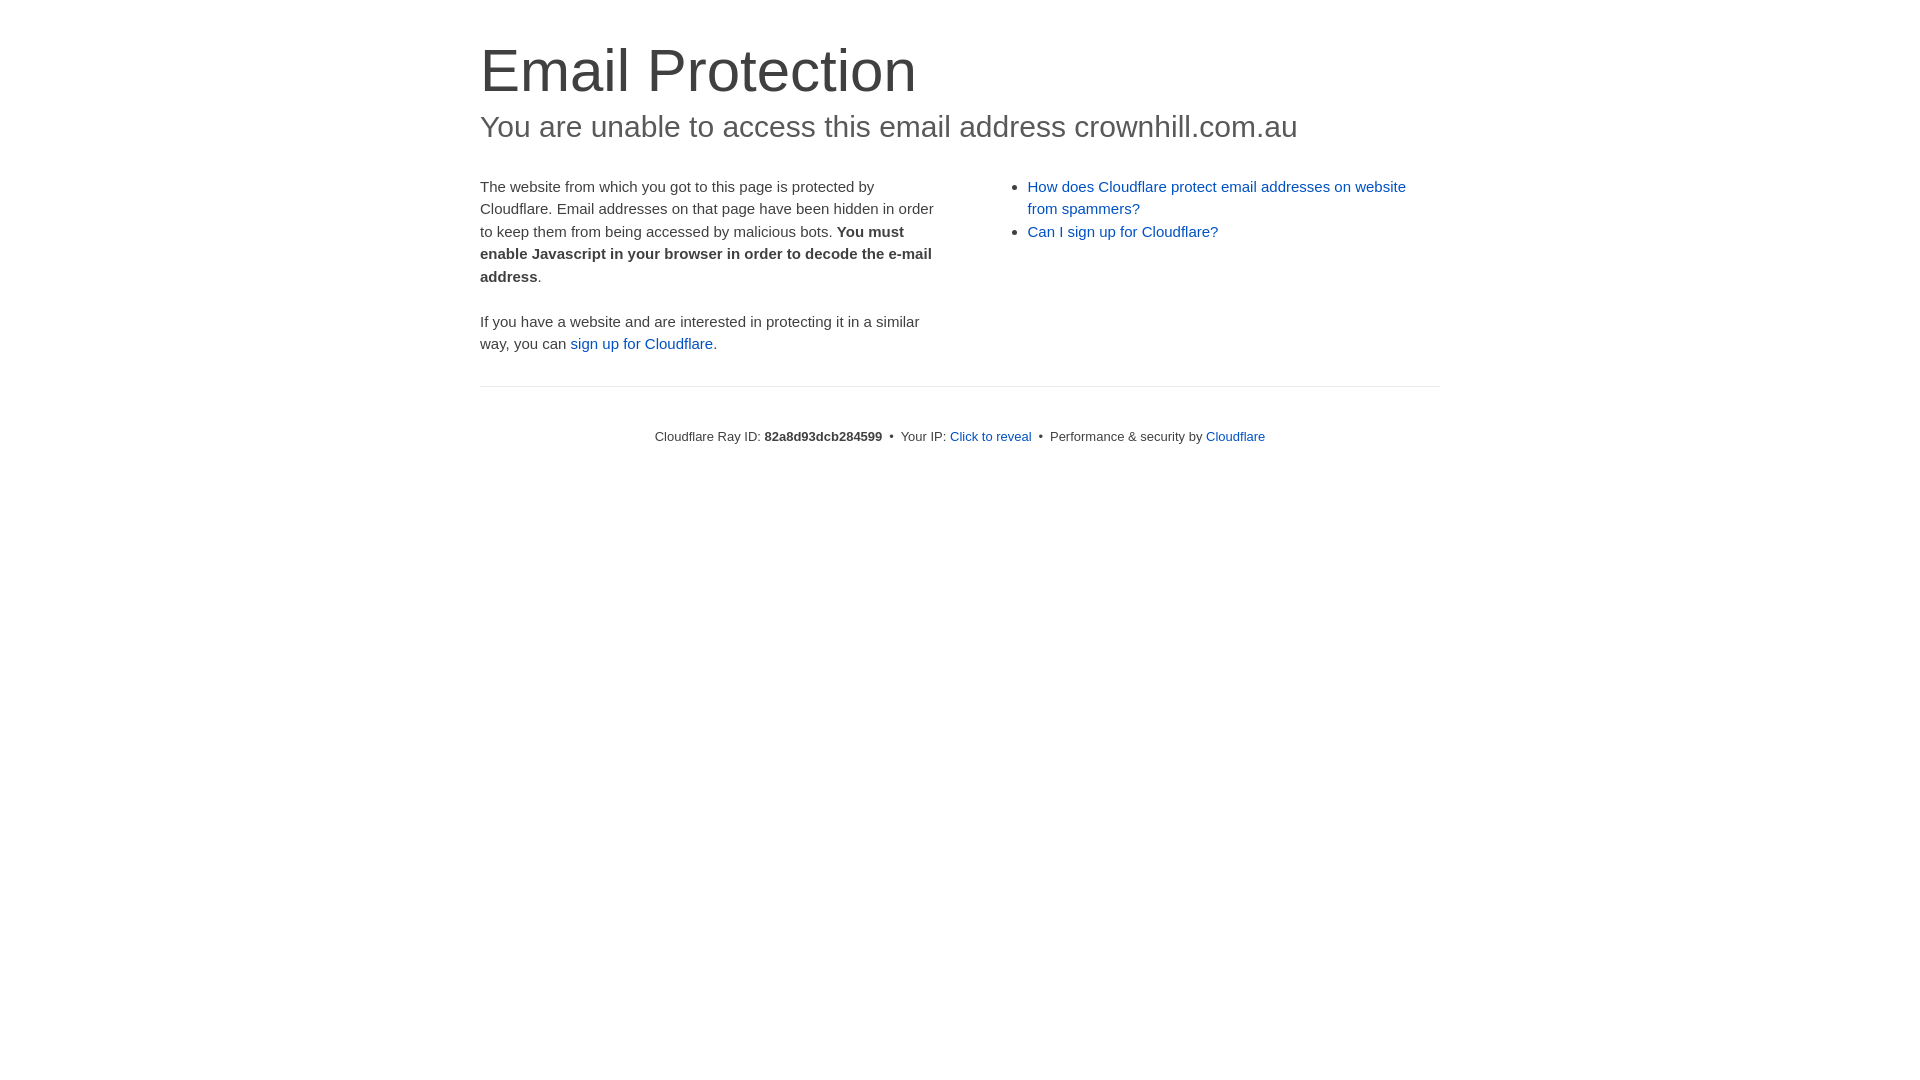 The height and width of the screenshot is (1080, 1920). Describe the element at coordinates (991, 436) in the screenshot. I see `Click to reveal` at that location.